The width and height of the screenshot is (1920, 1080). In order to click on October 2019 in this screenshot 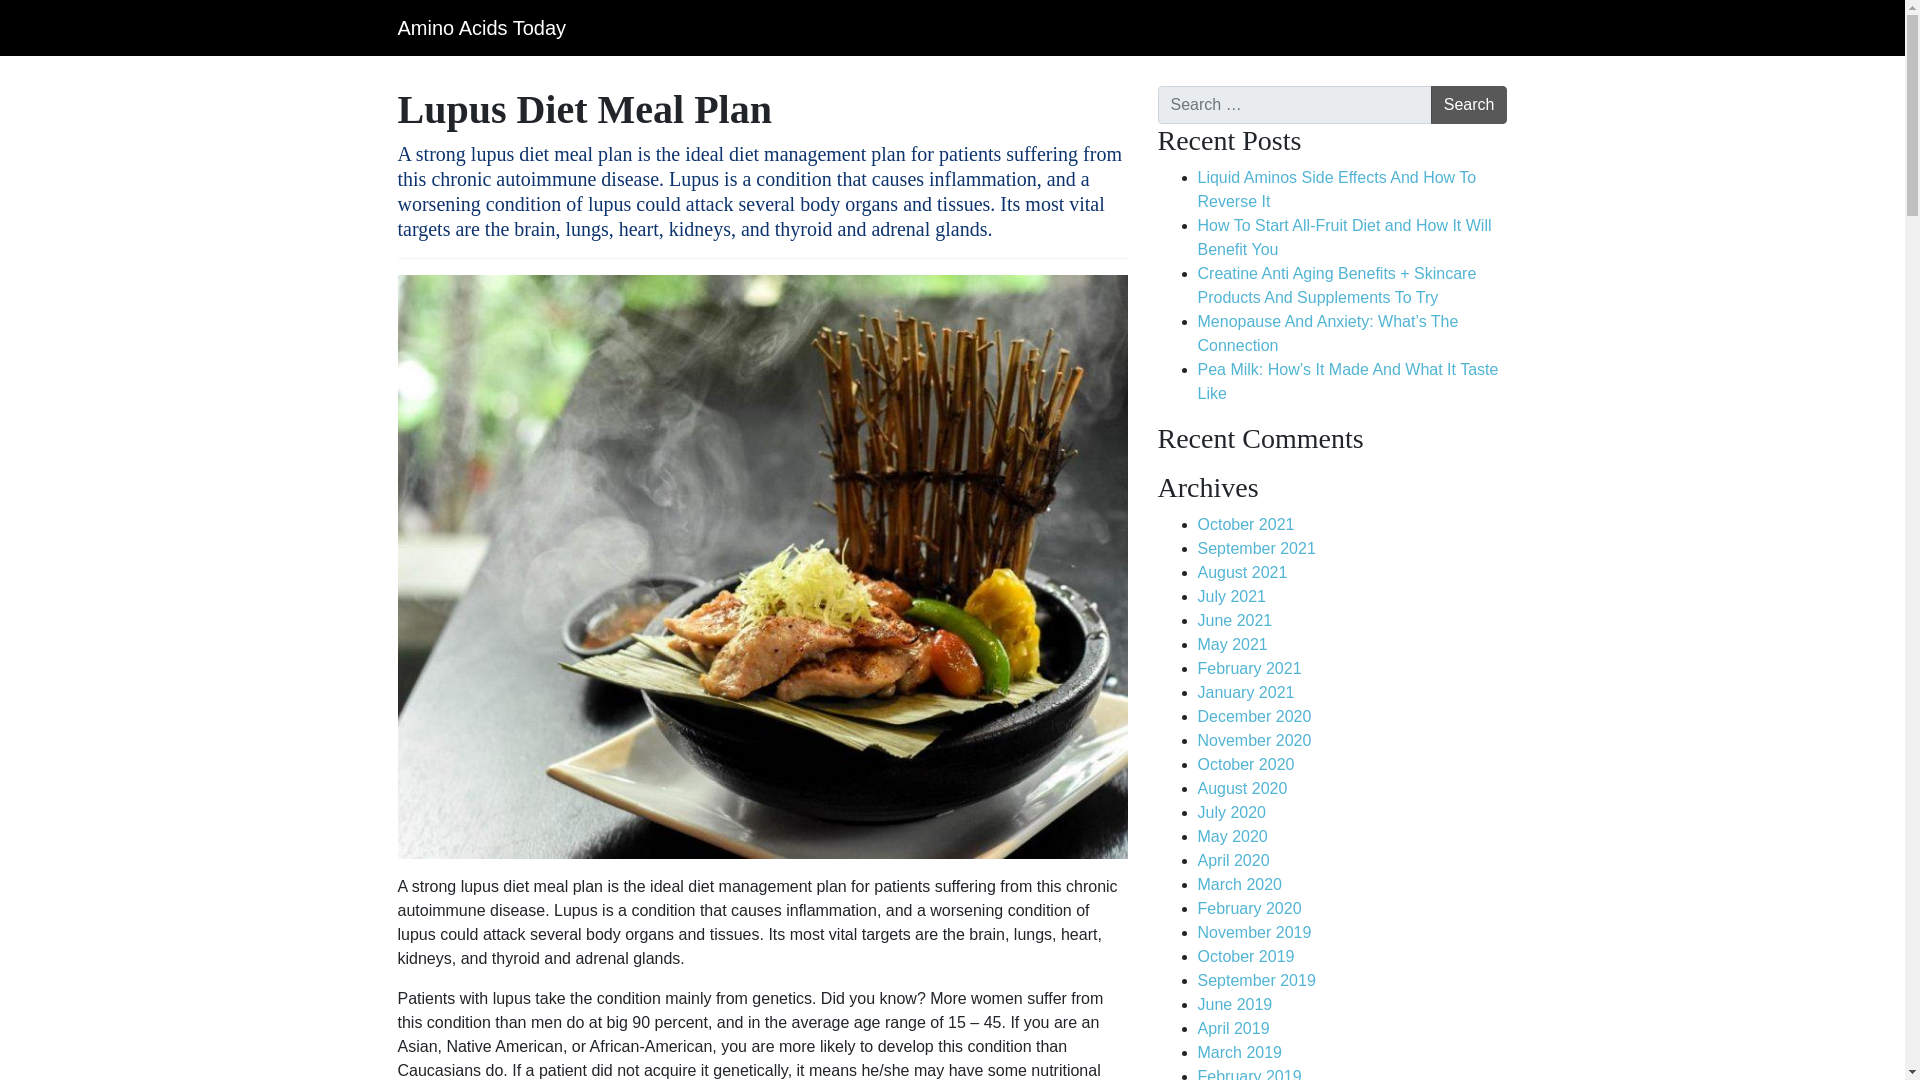, I will do `click(1246, 956)`.